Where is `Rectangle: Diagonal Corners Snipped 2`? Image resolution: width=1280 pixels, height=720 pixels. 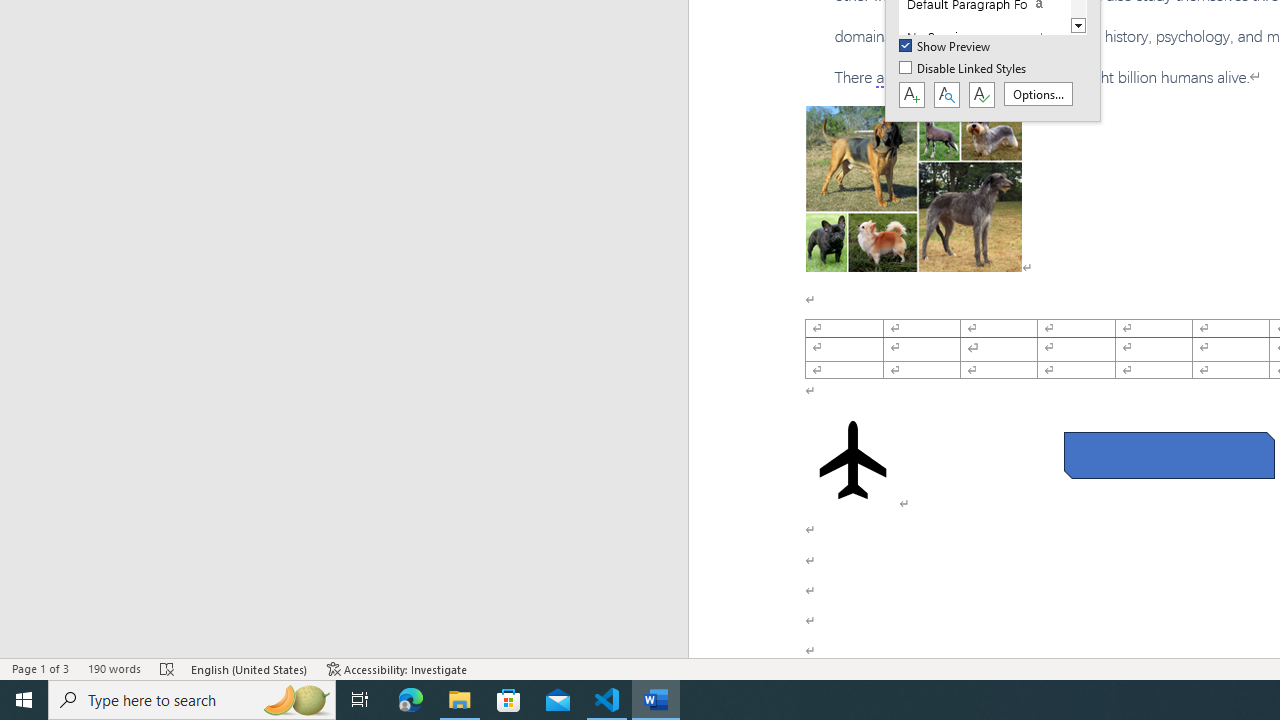 Rectangle: Diagonal Corners Snipped 2 is located at coordinates (1168, 455).